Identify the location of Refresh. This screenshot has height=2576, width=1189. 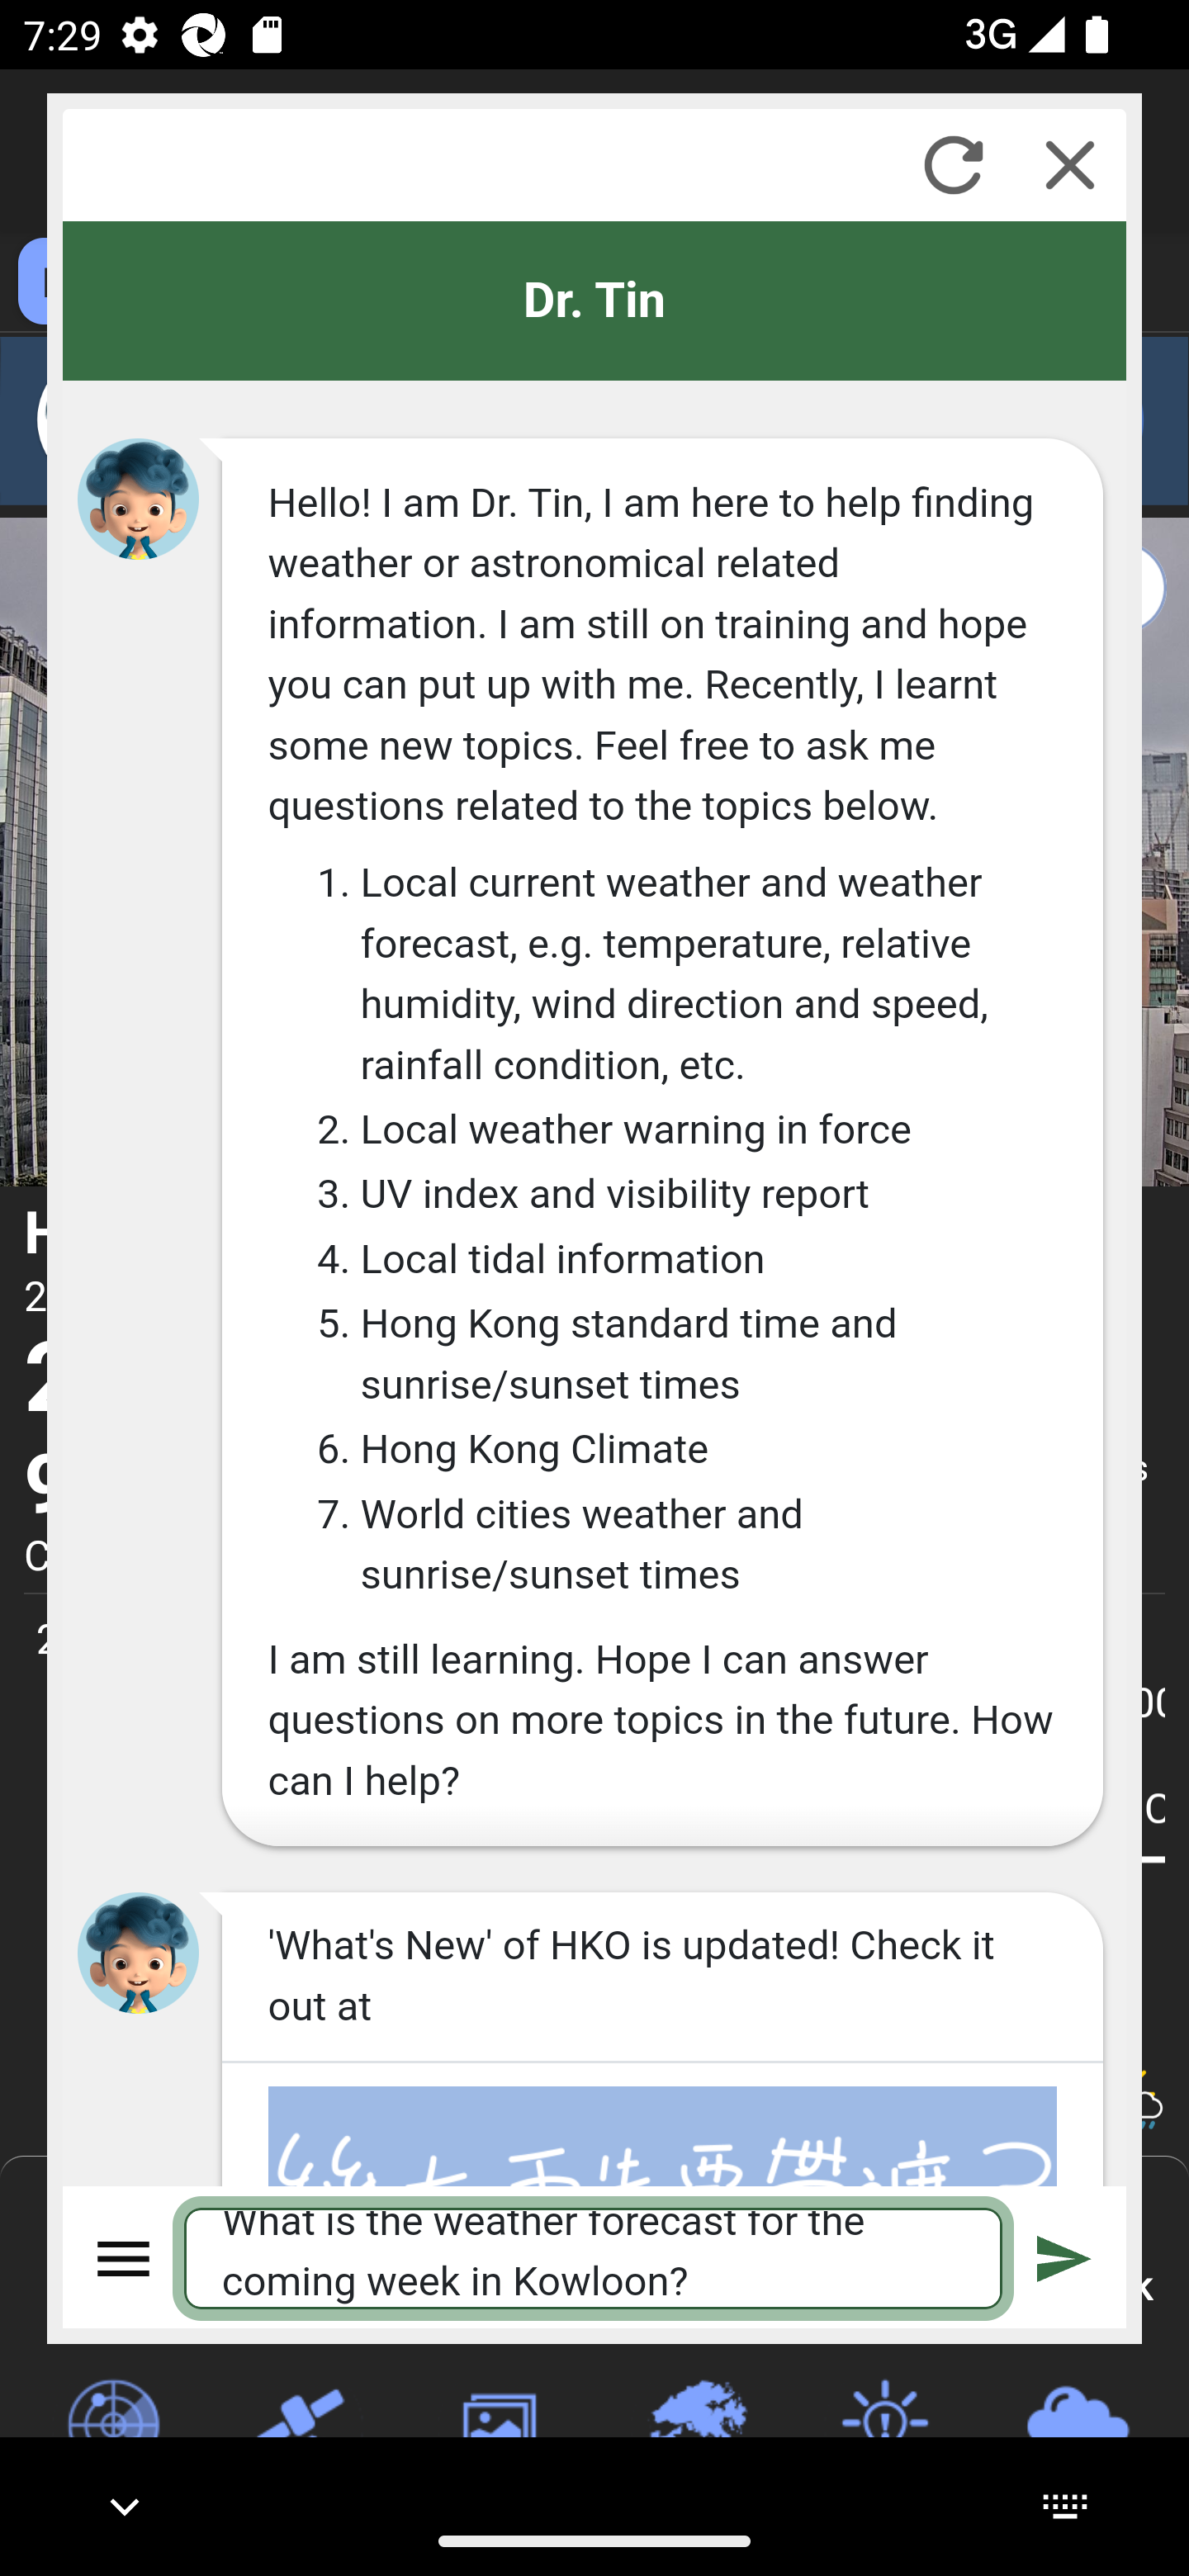
(953, 164).